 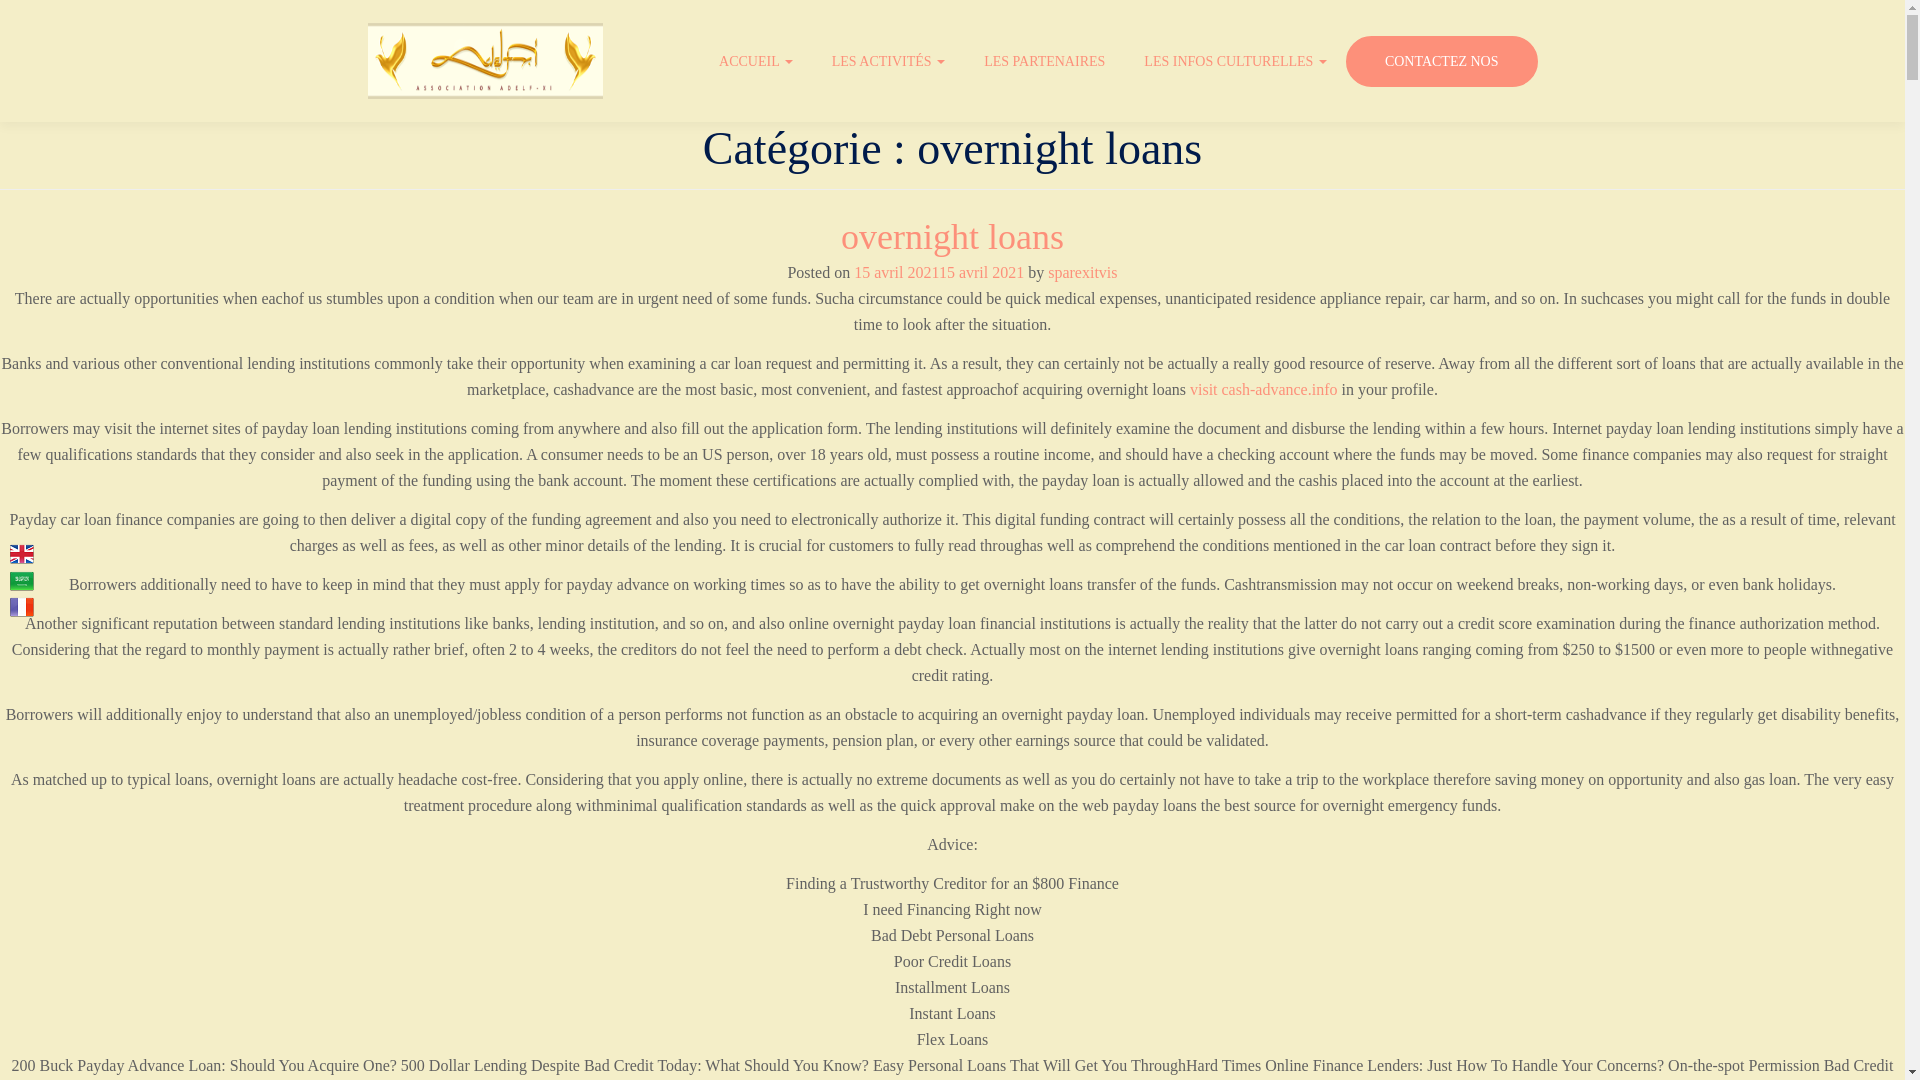 What do you see at coordinates (22, 580) in the screenshot?
I see `Saudi Arabia` at bounding box center [22, 580].